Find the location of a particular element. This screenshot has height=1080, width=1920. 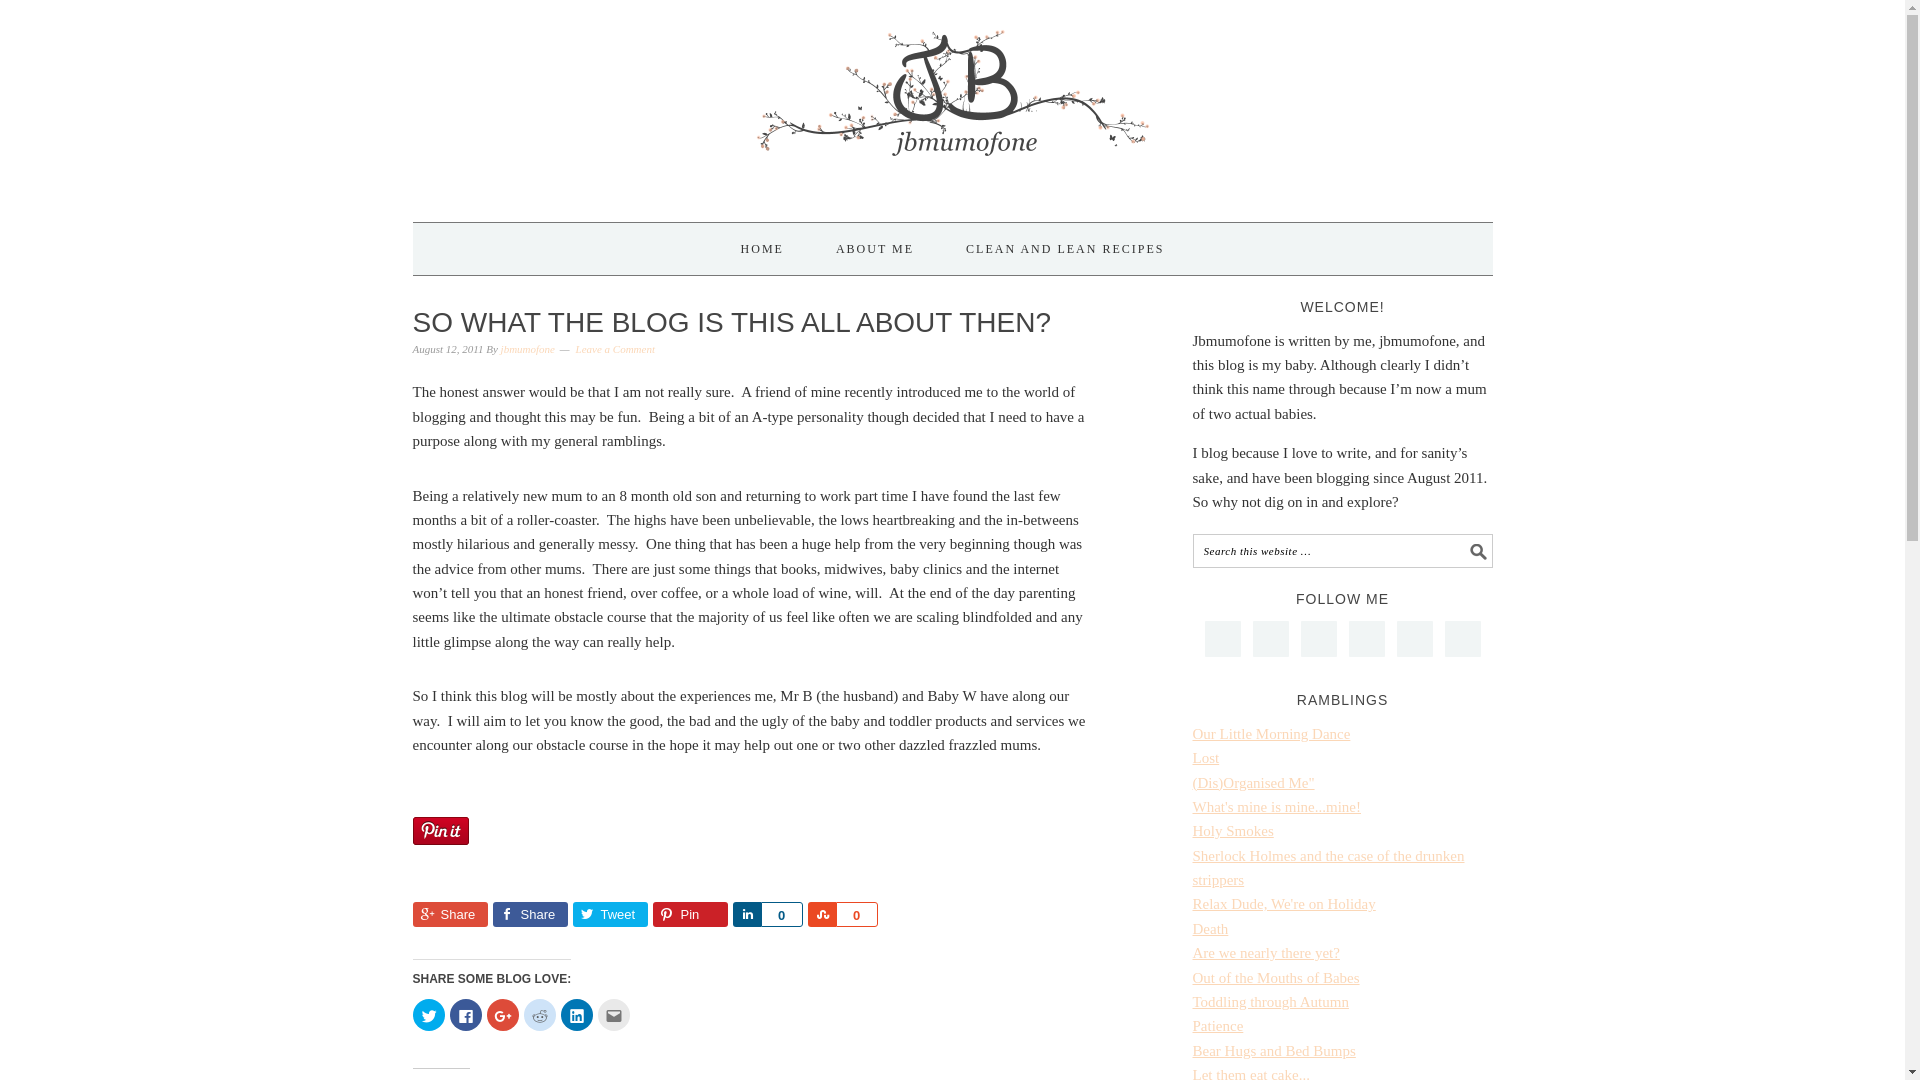

Share is located at coordinates (528, 914).